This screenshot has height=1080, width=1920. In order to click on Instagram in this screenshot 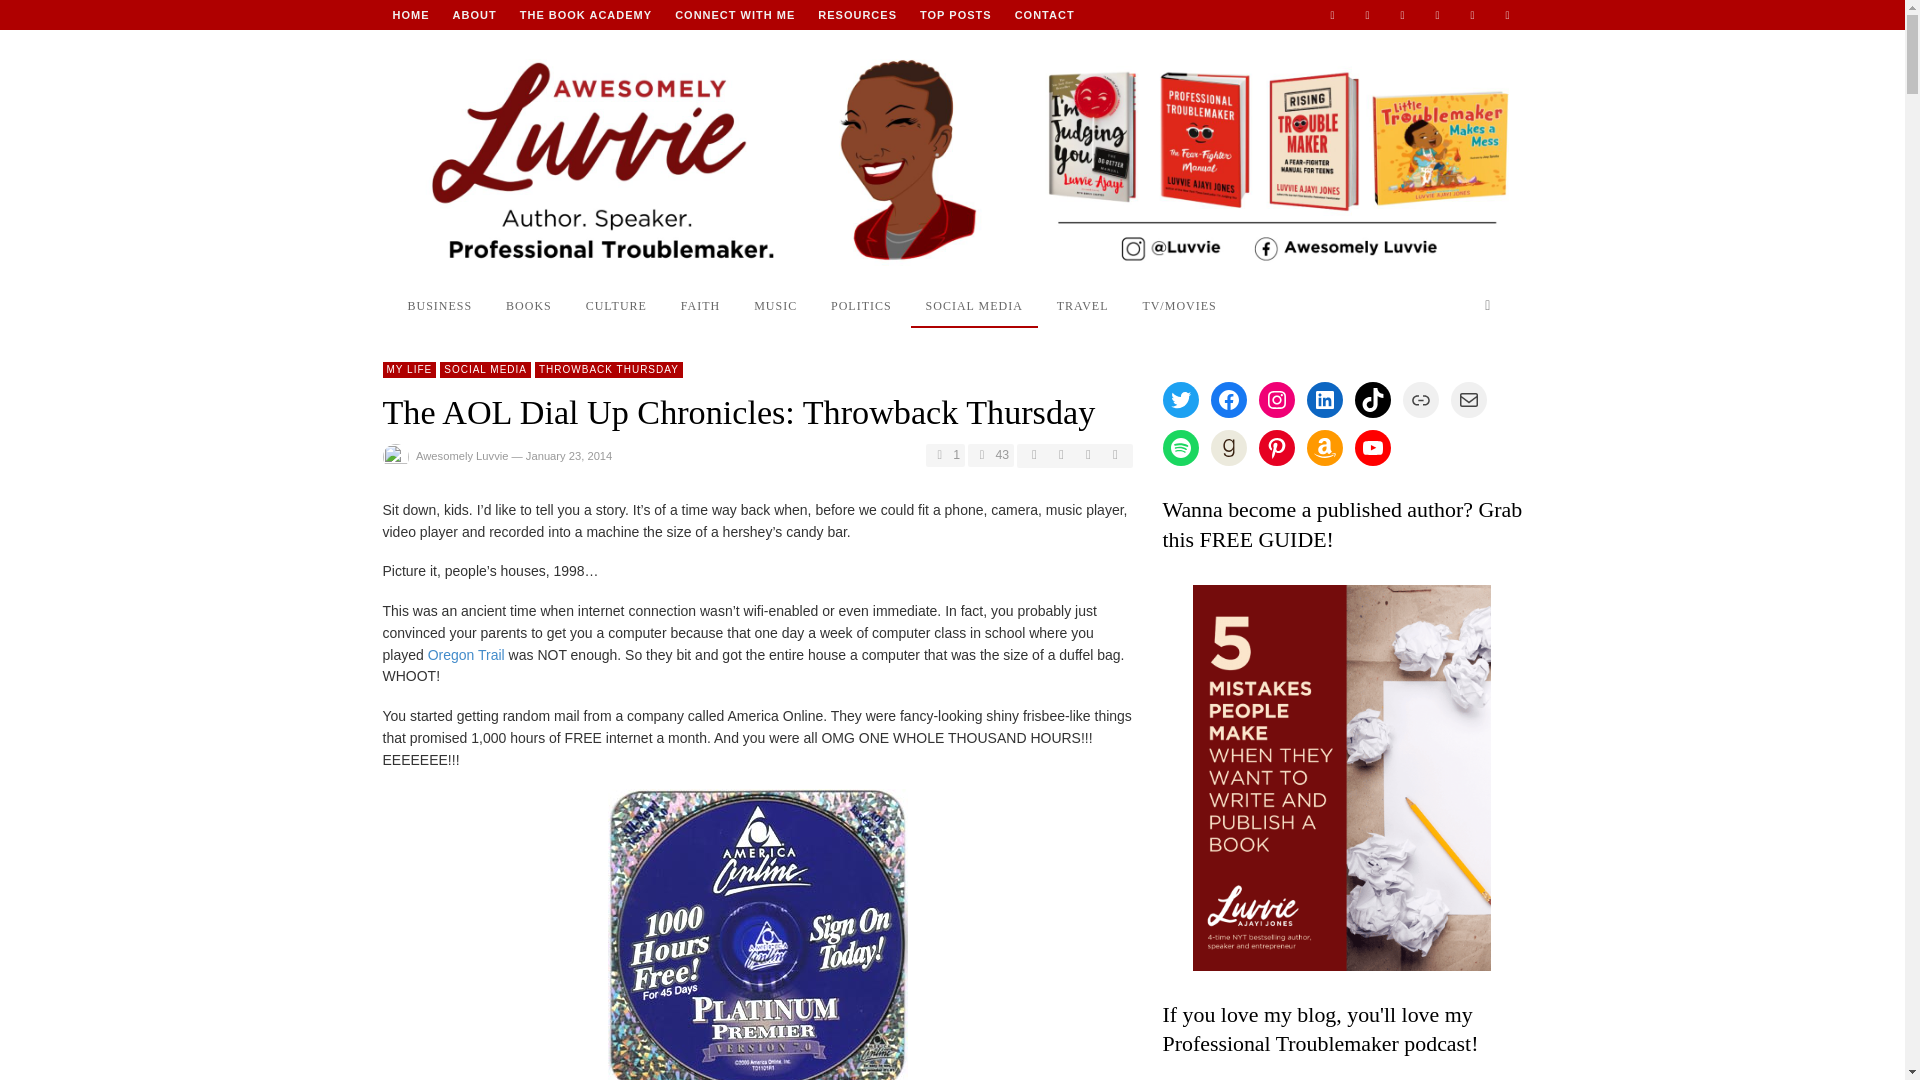, I will do `click(1403, 15)`.